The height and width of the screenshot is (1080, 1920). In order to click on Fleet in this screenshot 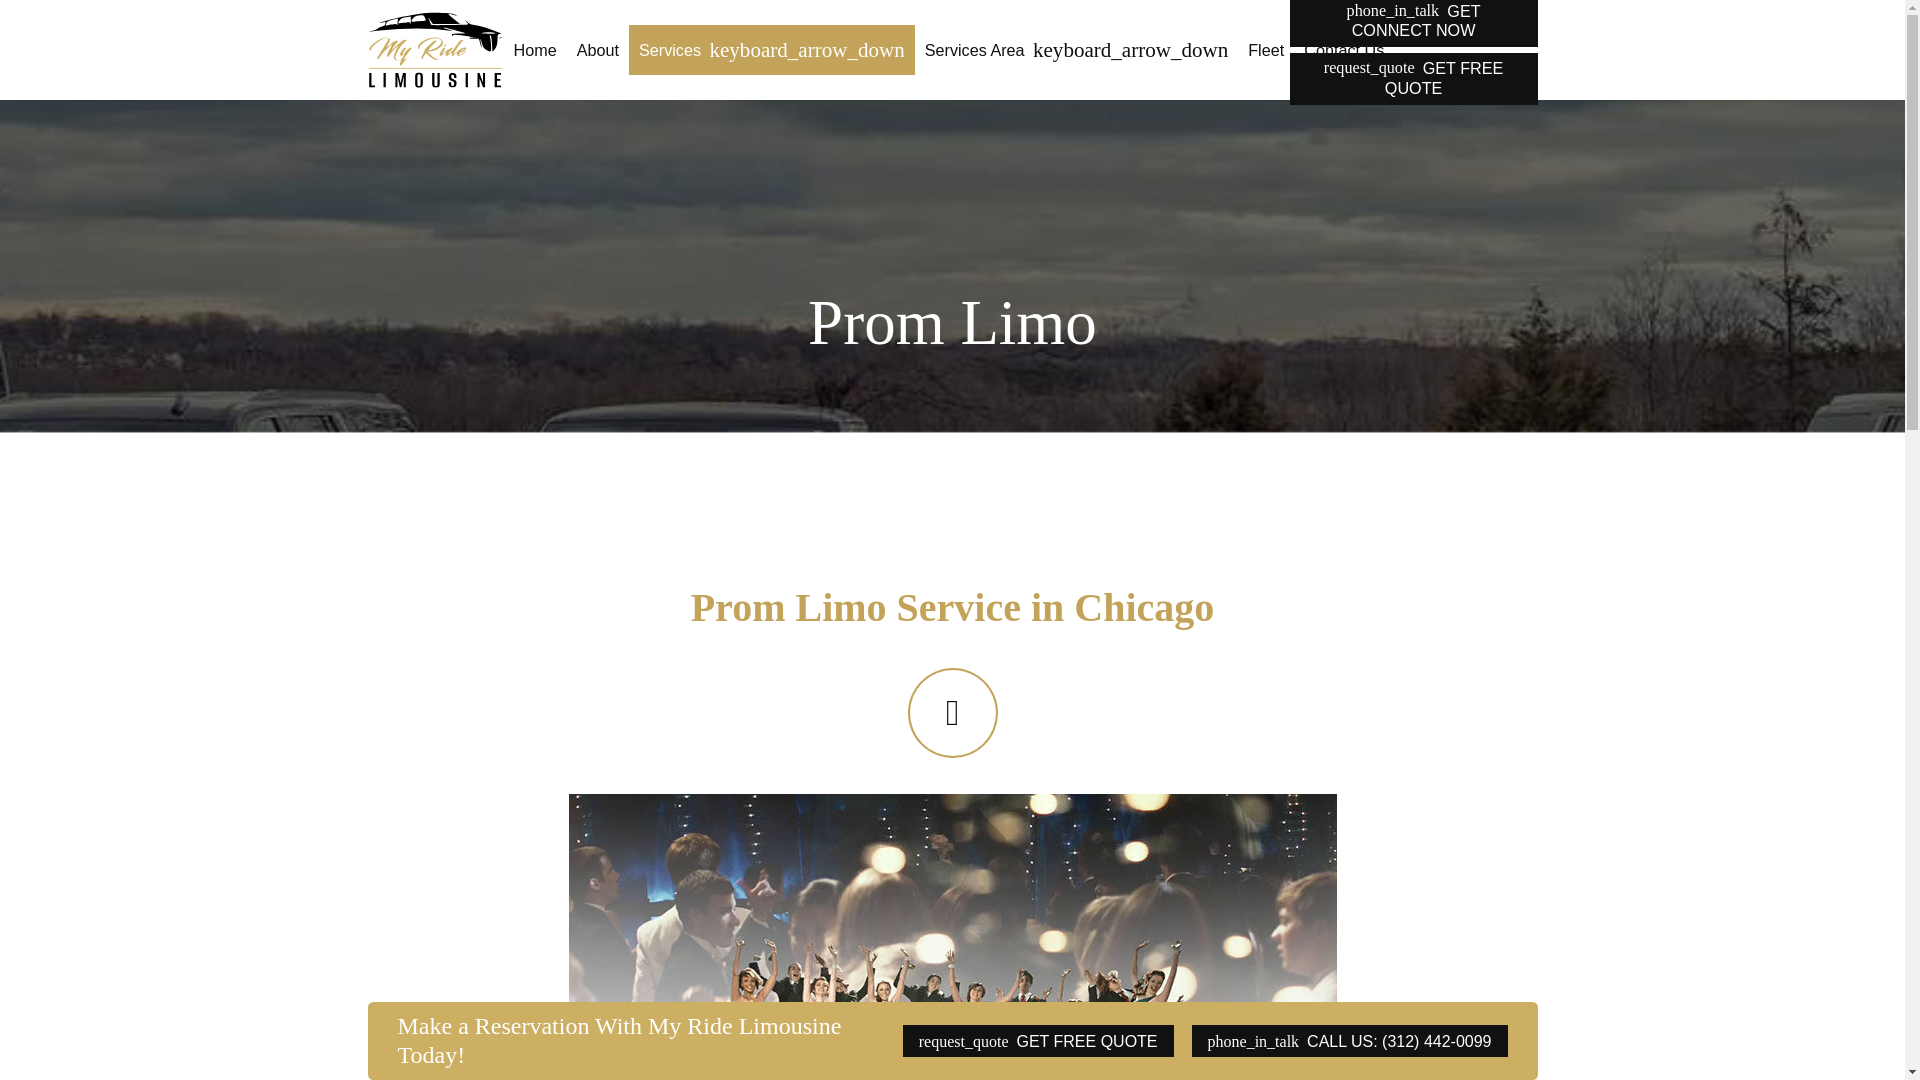, I will do `click(1266, 49)`.